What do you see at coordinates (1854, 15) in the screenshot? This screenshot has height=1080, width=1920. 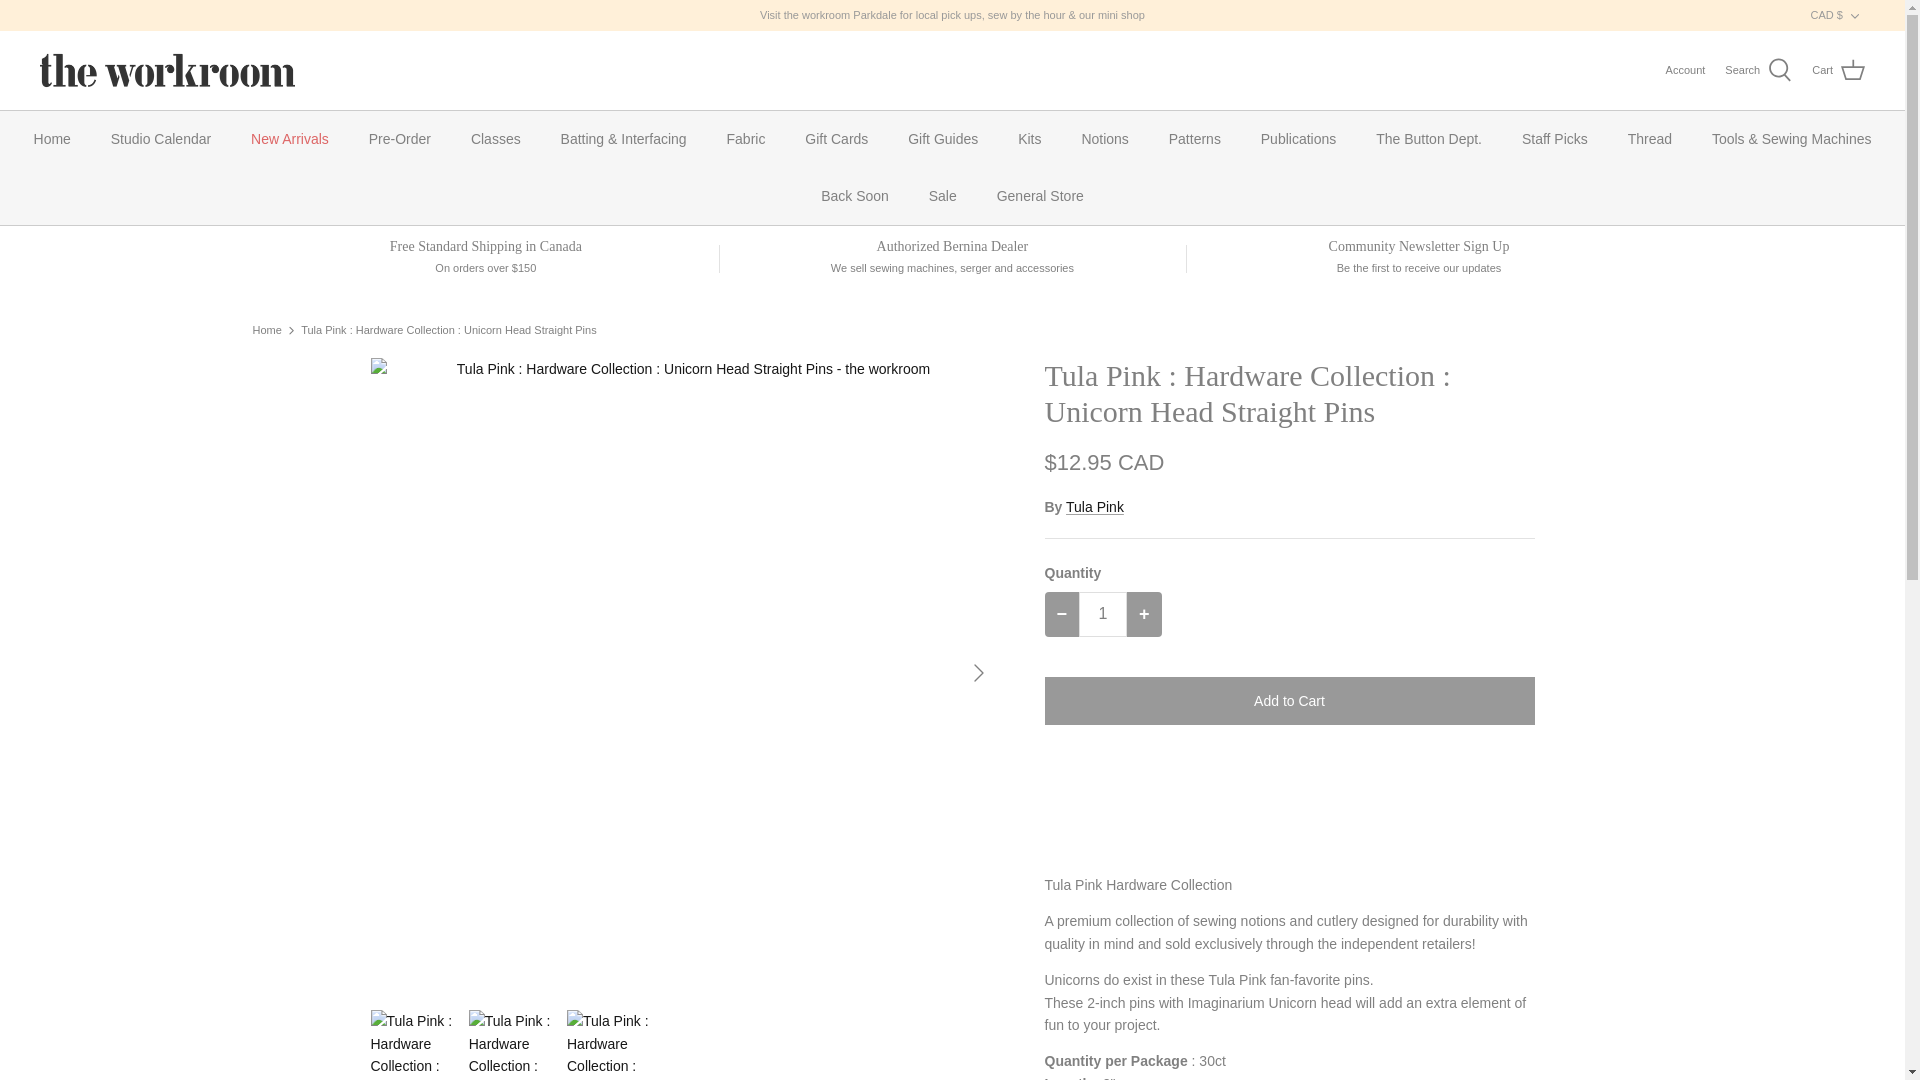 I see `Down` at bounding box center [1854, 15].